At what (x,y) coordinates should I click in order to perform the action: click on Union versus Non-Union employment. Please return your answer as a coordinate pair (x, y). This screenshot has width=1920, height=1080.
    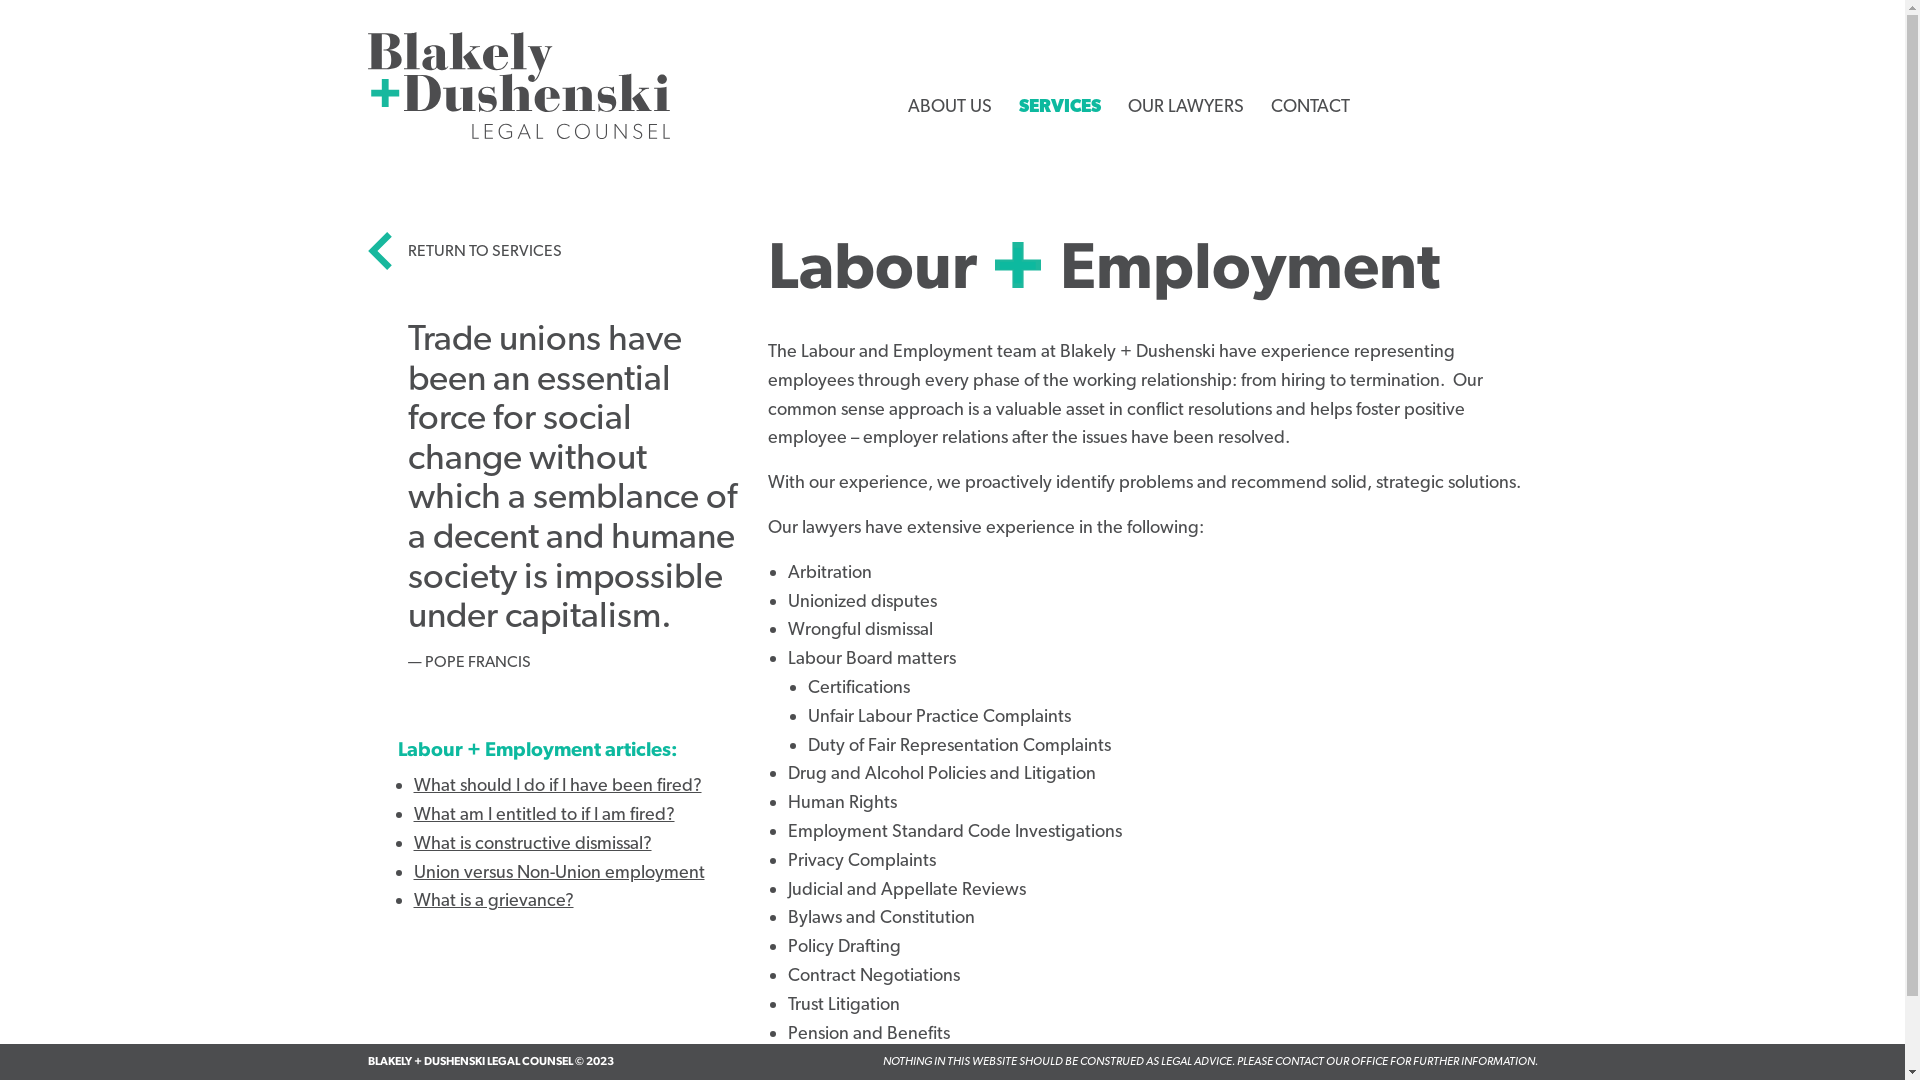
    Looking at the image, I should click on (560, 872).